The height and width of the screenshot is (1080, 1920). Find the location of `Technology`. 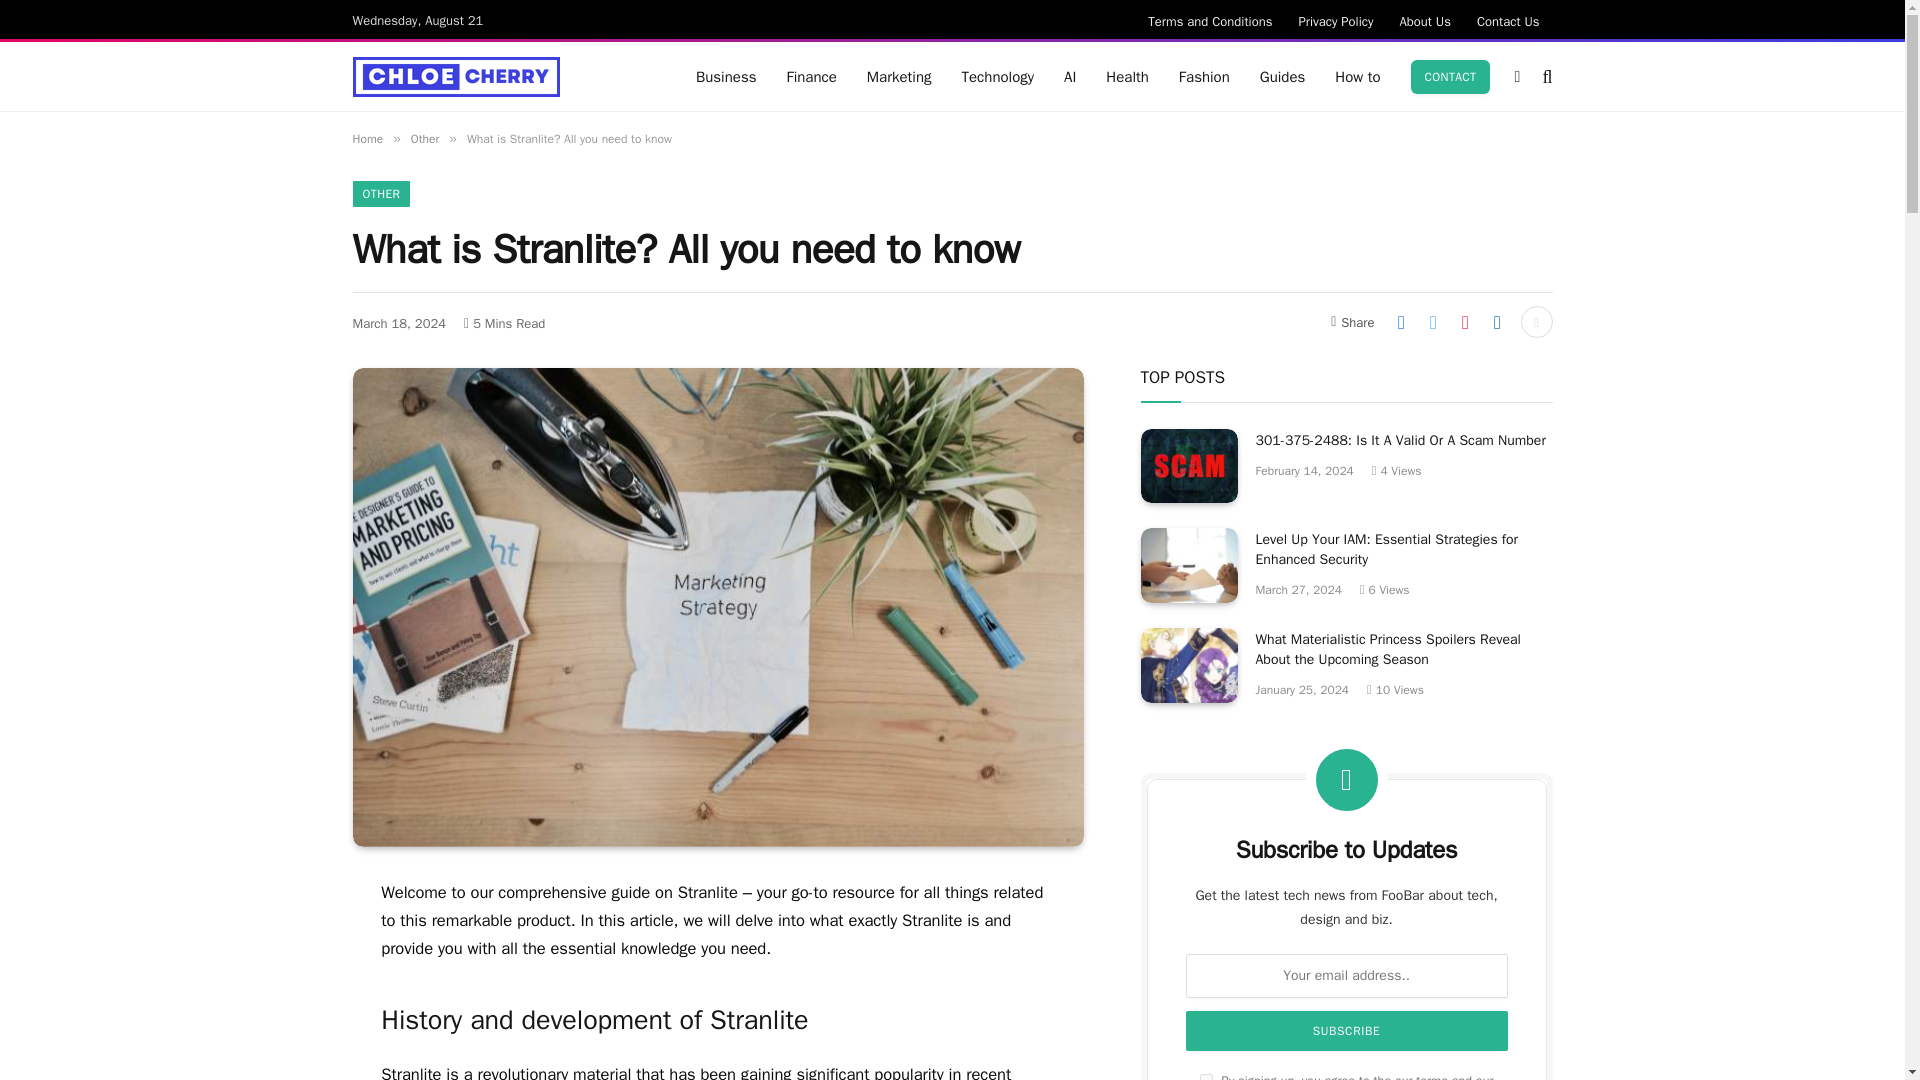

Technology is located at coordinates (998, 76).